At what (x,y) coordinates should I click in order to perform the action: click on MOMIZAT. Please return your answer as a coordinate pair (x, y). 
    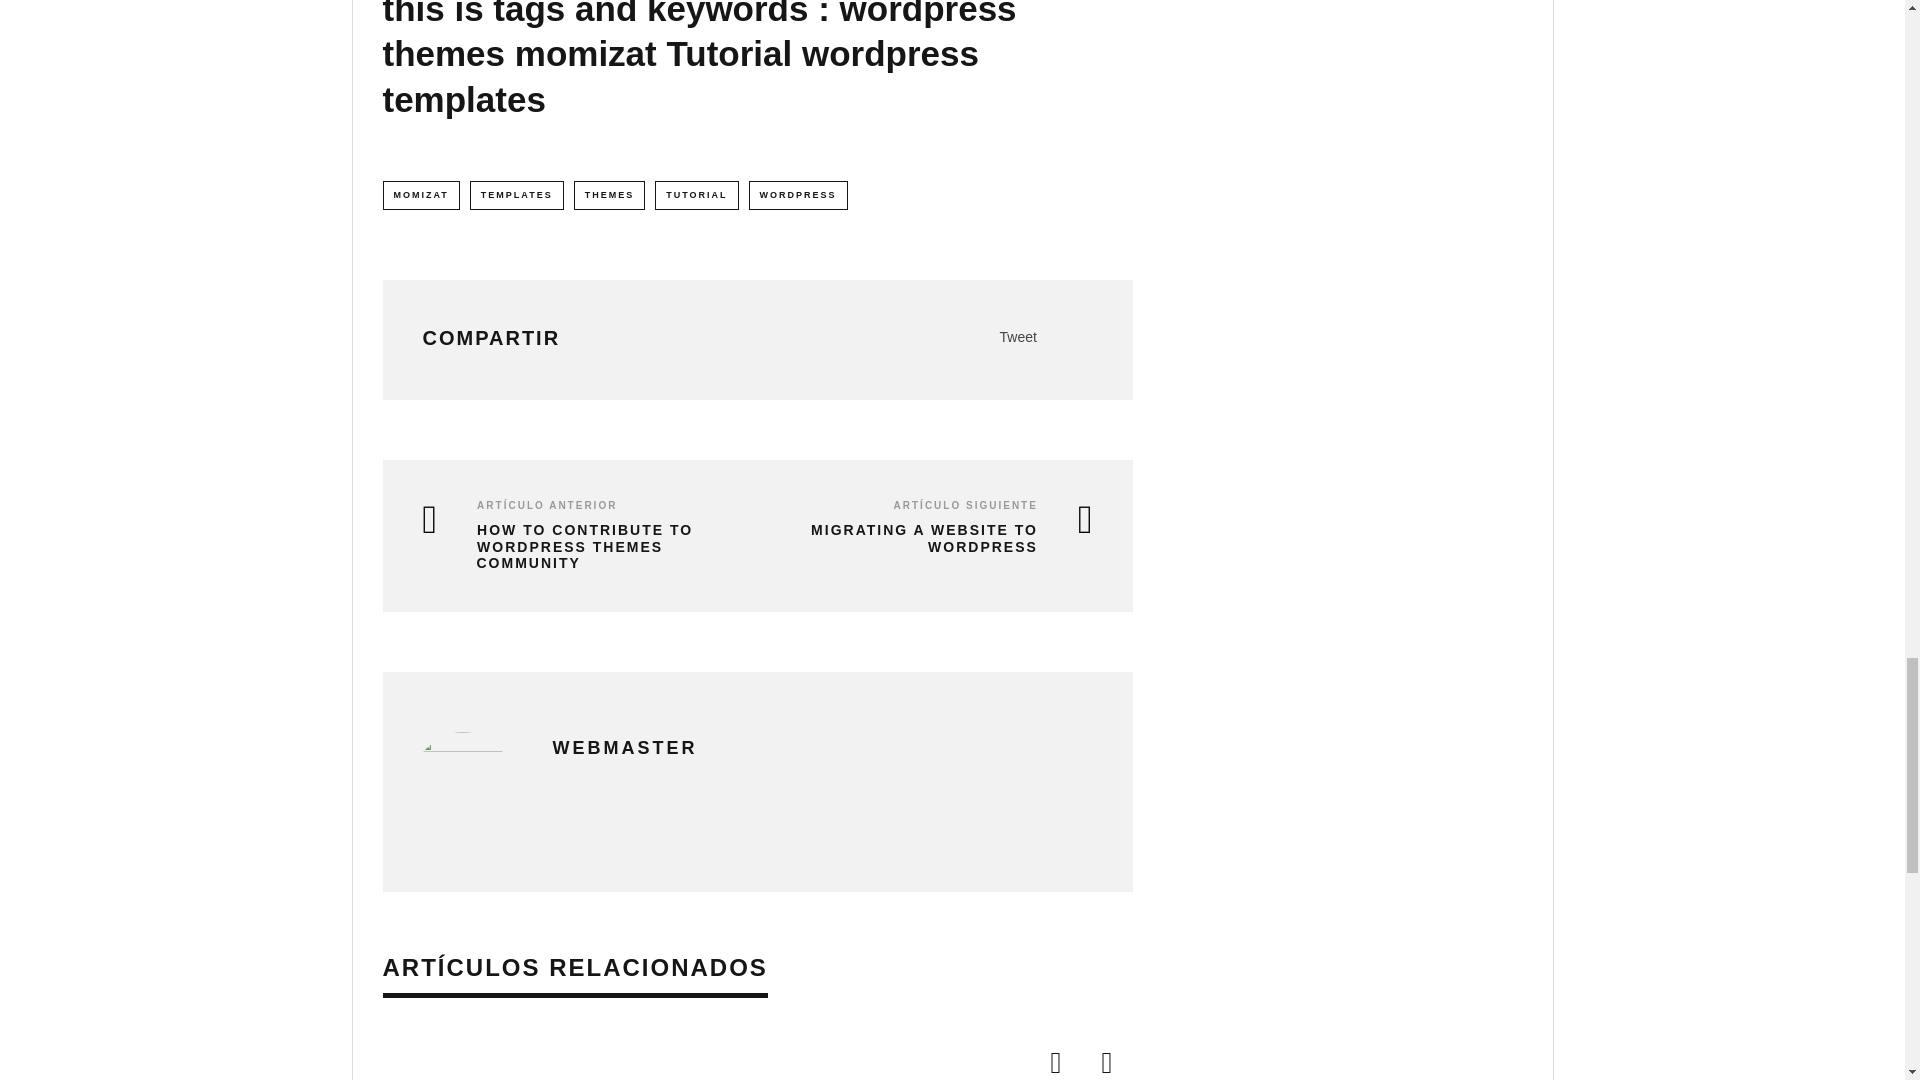
    Looking at the image, I should click on (420, 195).